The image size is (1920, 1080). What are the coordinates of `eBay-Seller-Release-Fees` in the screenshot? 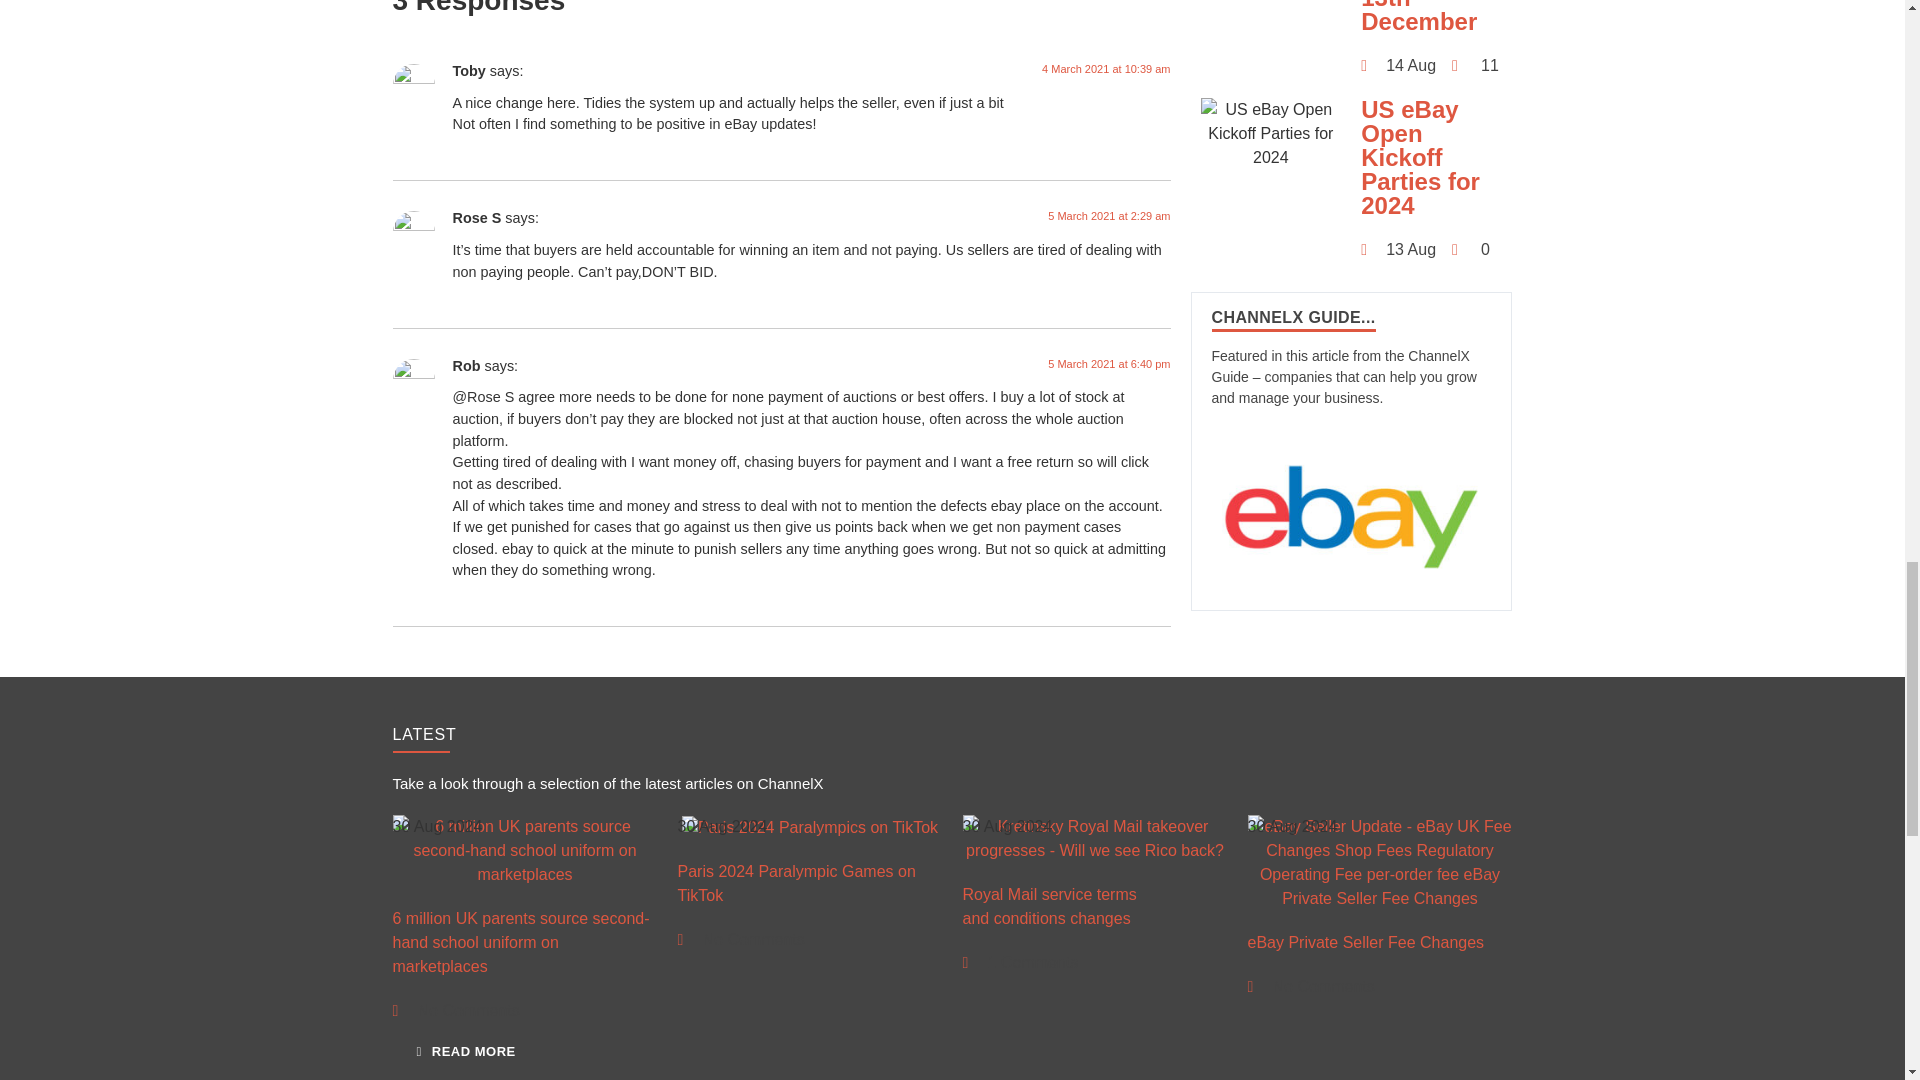 It's located at (1380, 863).